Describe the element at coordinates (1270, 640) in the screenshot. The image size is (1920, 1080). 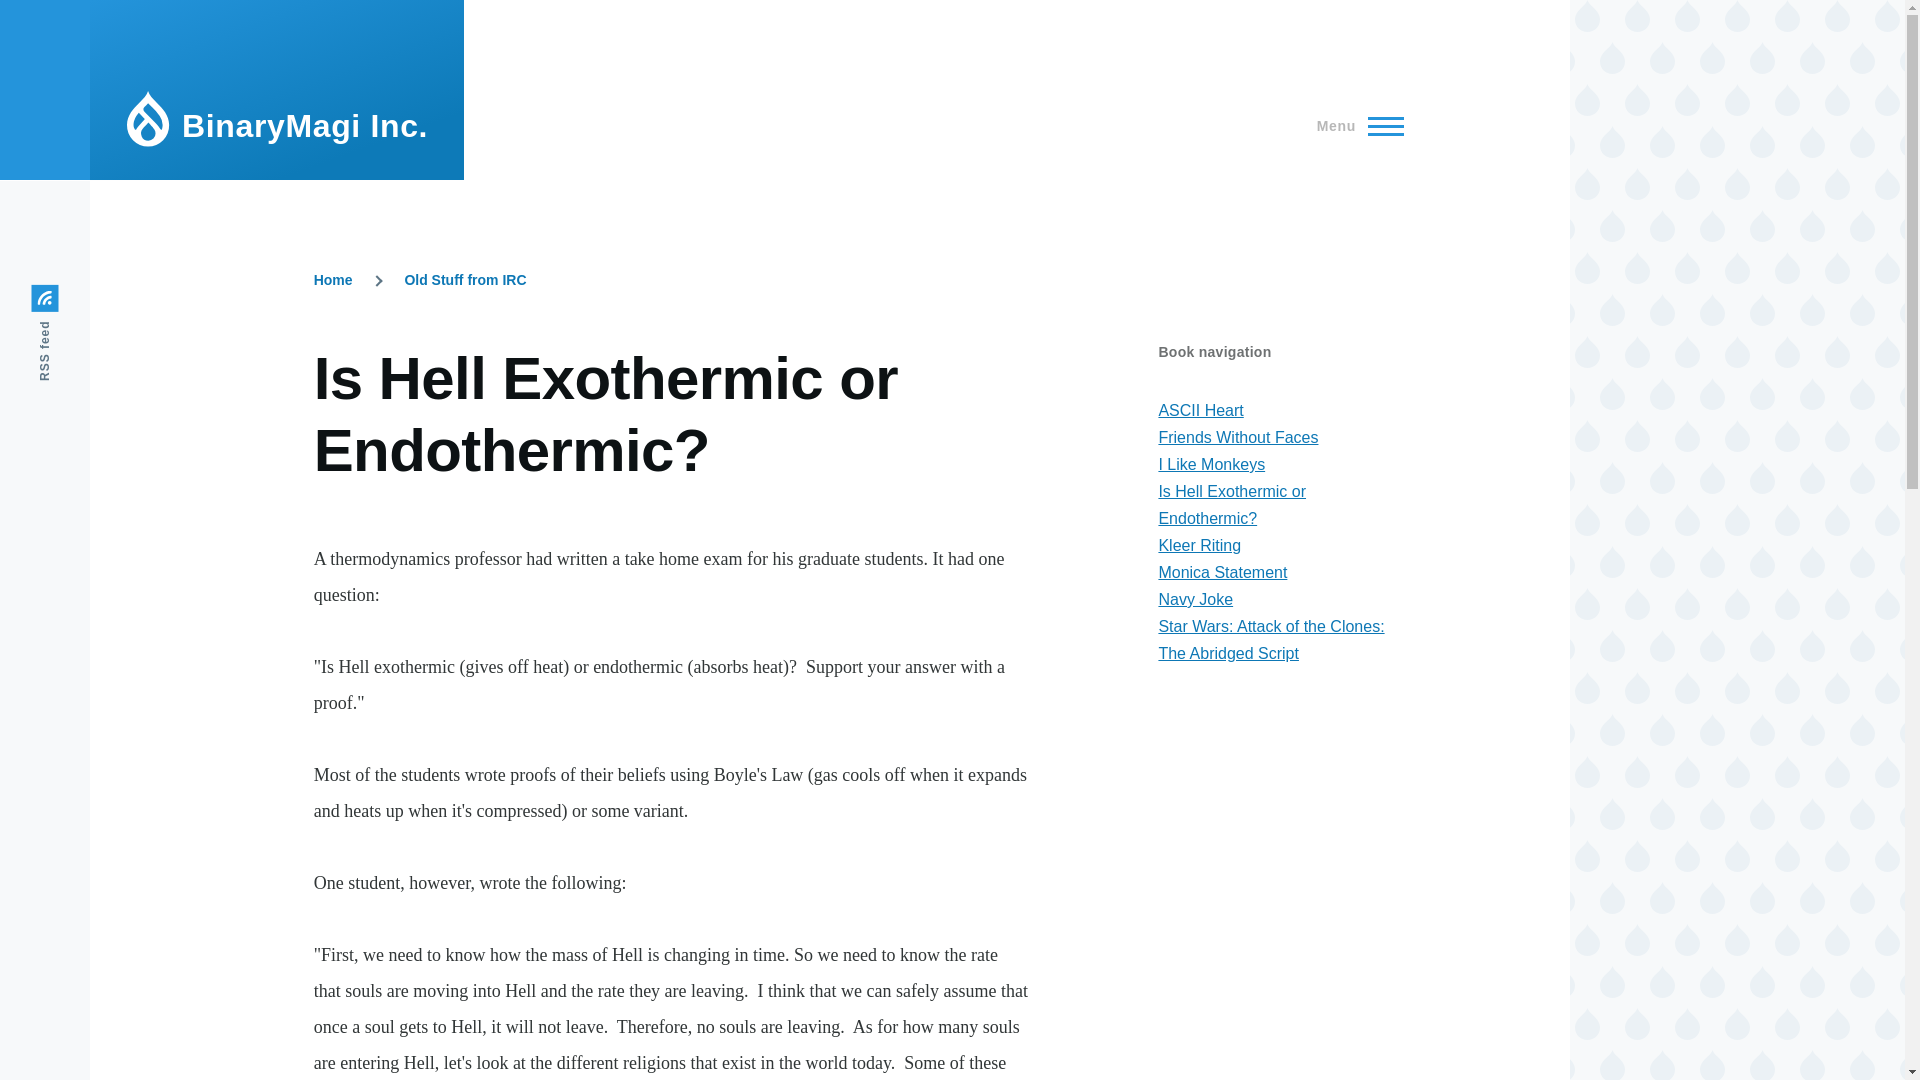
I see `Star Wars: Attack of the Clones: The Abridged Script` at that location.